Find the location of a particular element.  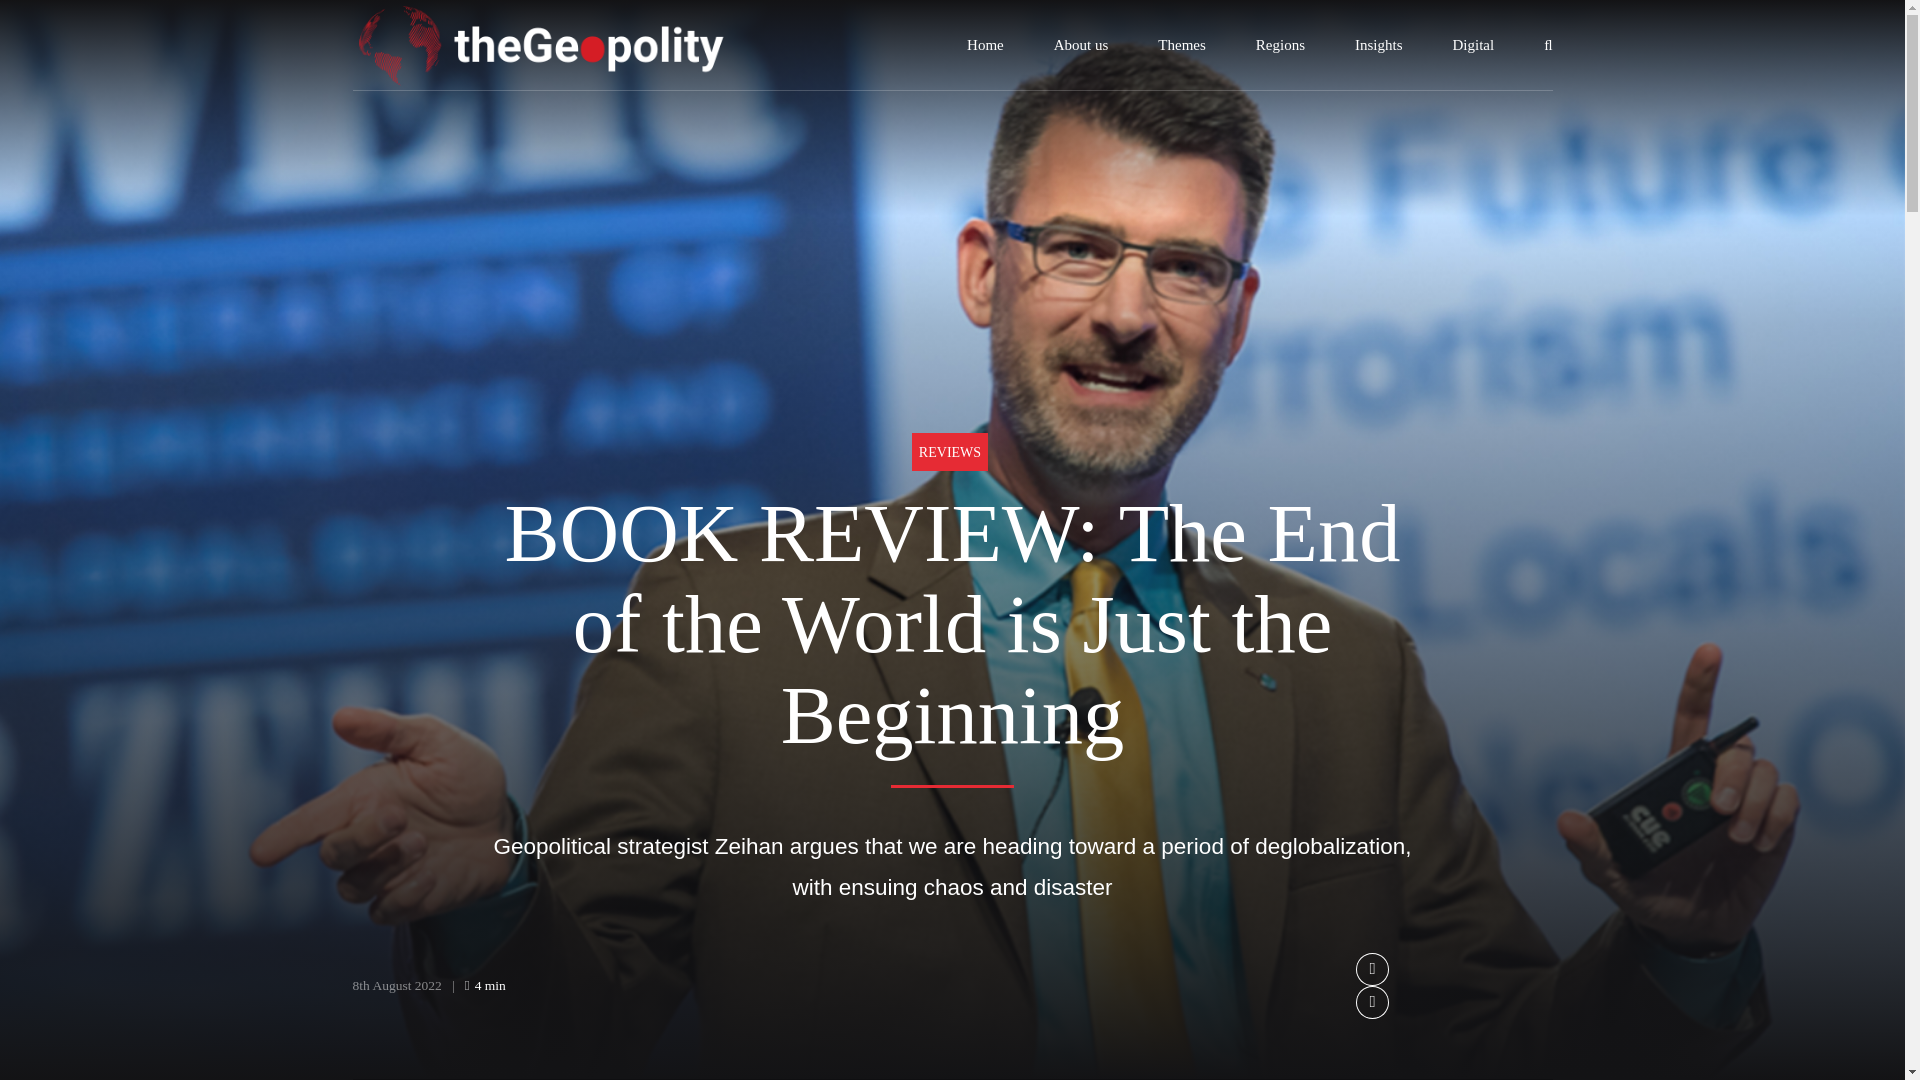

REVIEWS is located at coordinates (950, 451).